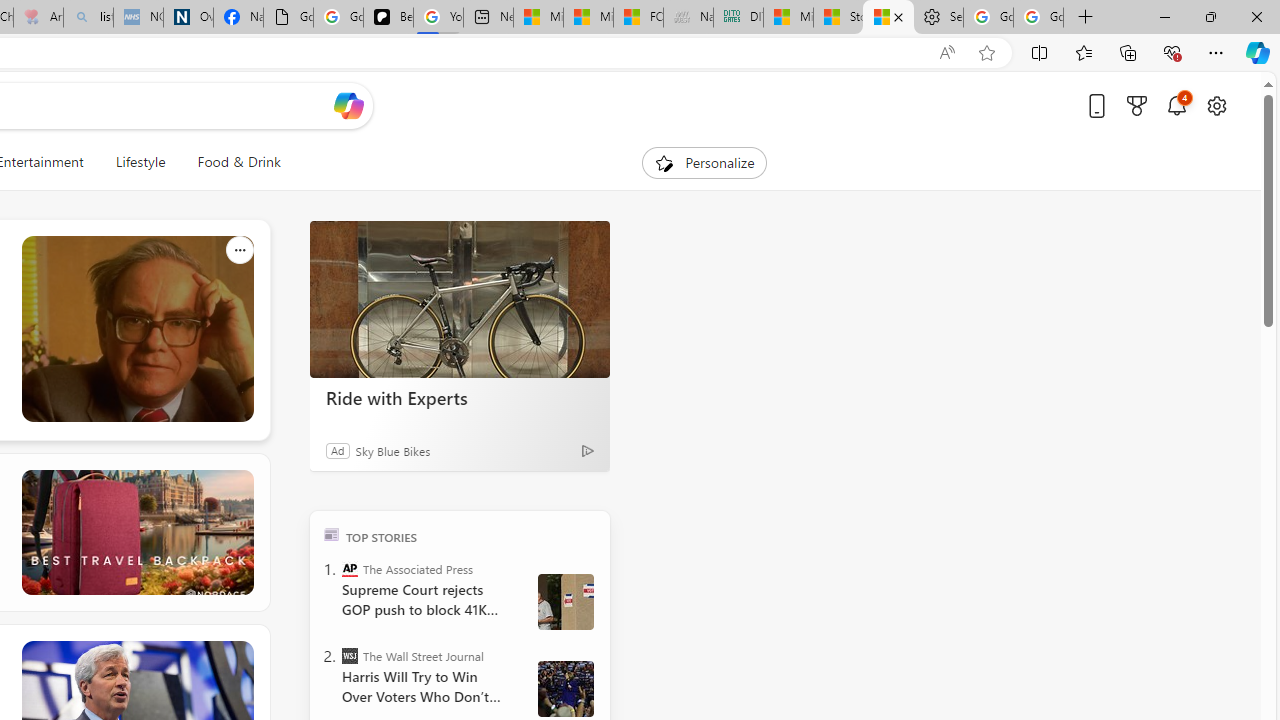 The image size is (1280, 720). I want to click on TOP, so click(332, 534).